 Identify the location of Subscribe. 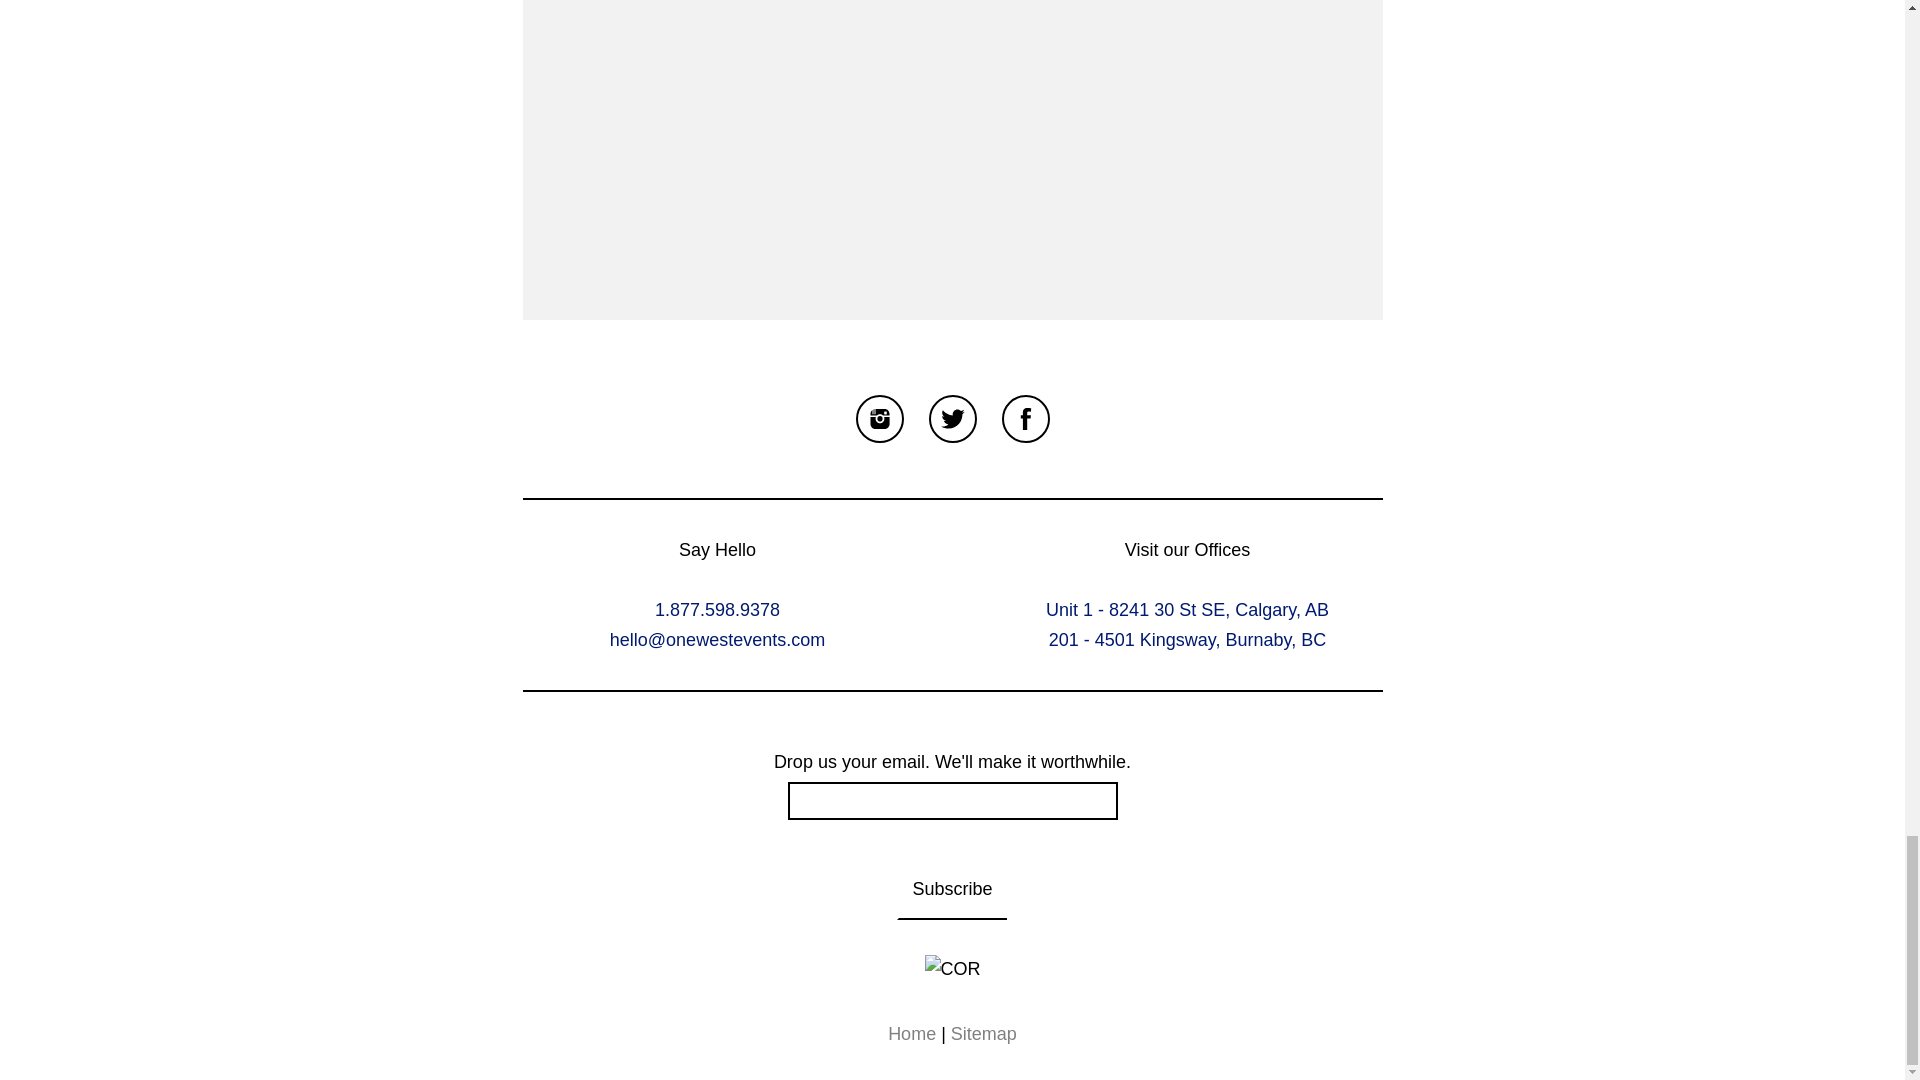
(951, 890).